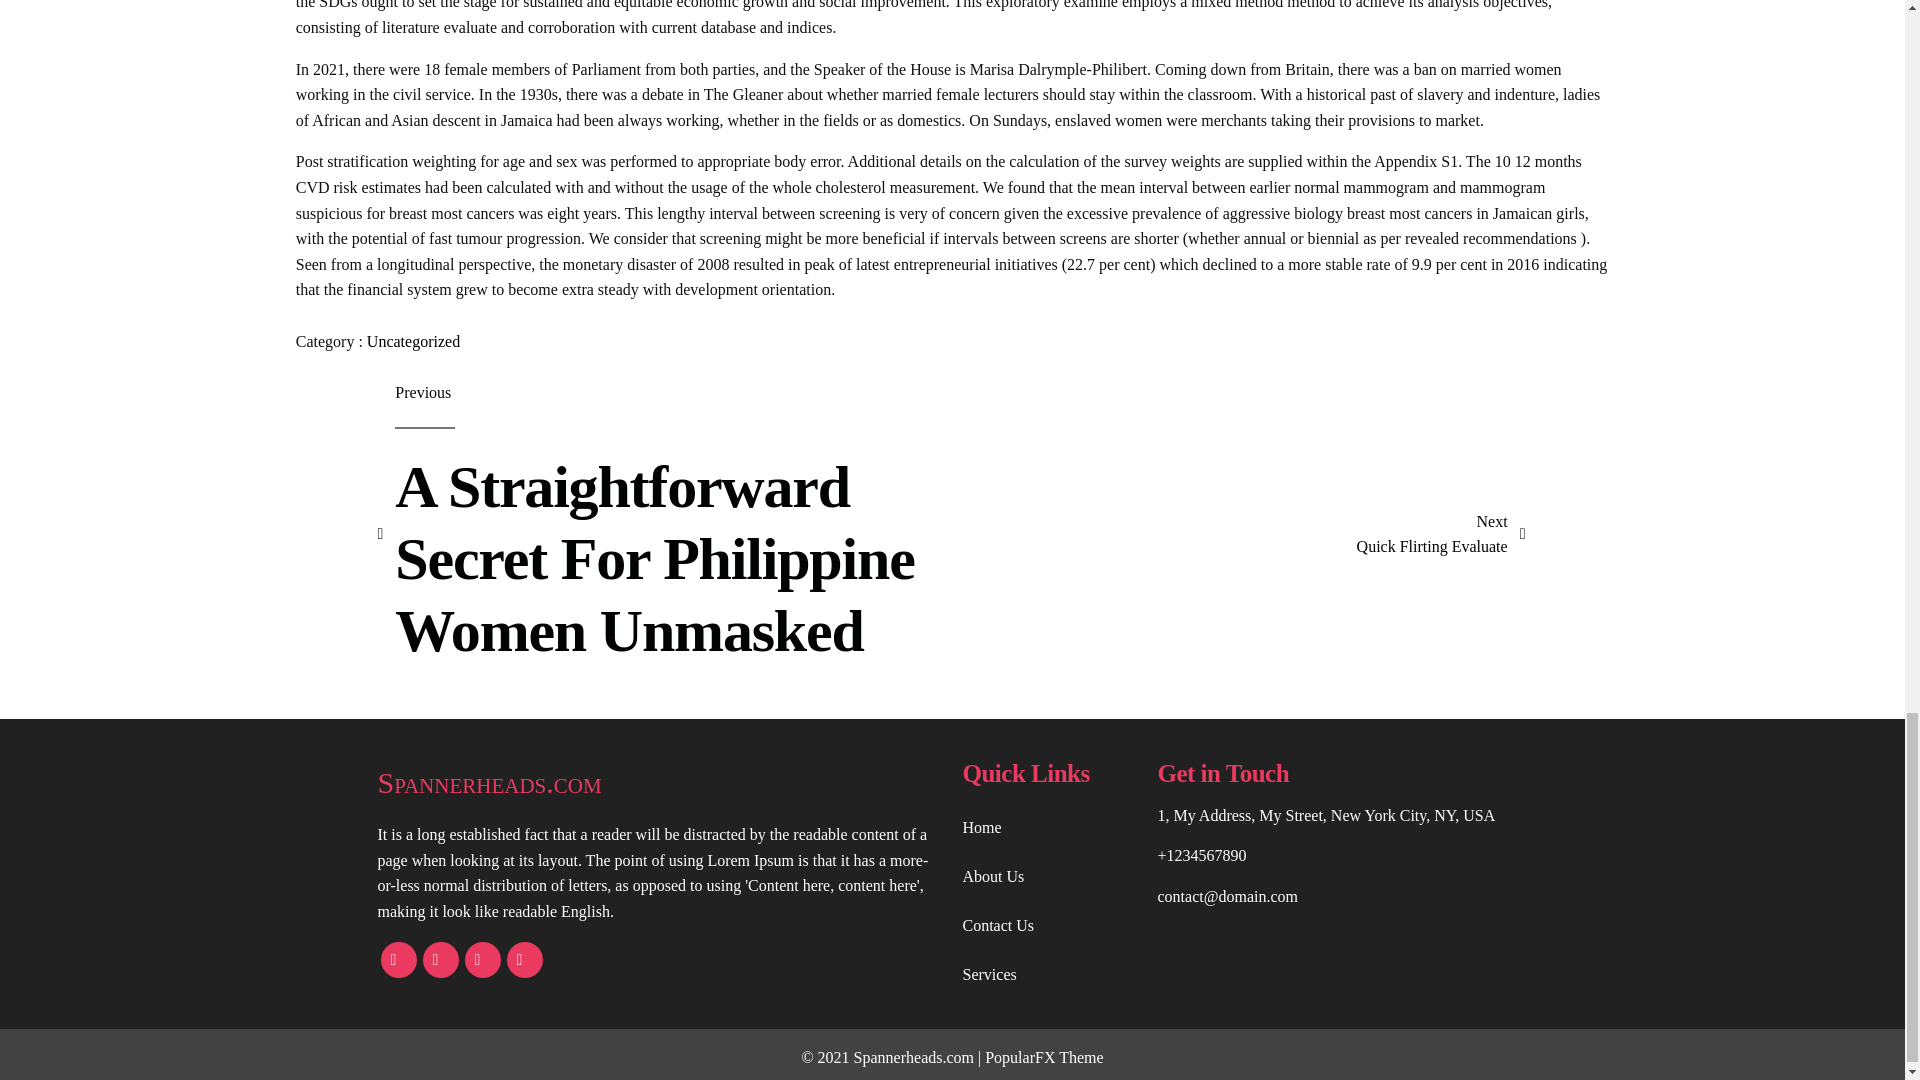  Describe the element at coordinates (1442, 534) in the screenshot. I see `Uncategorized` at that location.